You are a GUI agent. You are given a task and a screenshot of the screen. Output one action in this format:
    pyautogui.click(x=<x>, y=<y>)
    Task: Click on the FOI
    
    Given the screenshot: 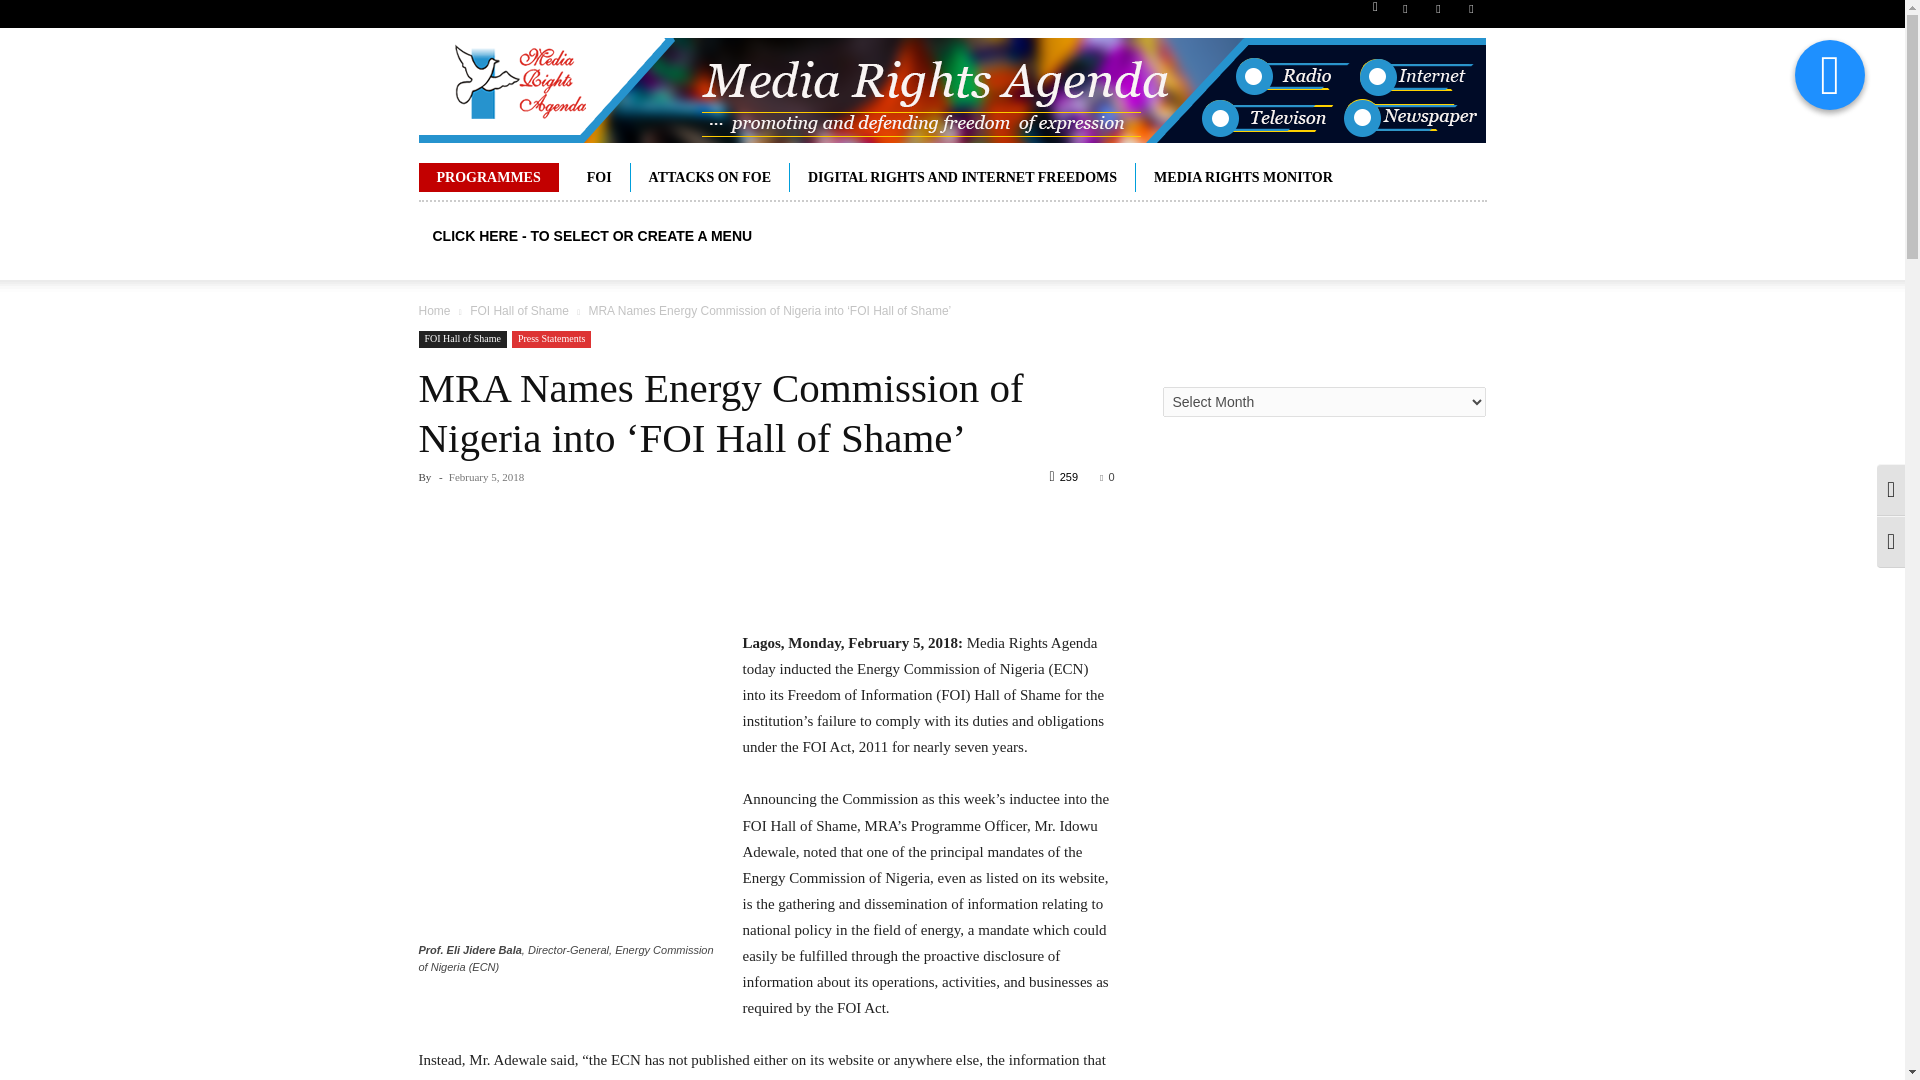 What is the action you would take?
    pyautogui.click(x=598, y=178)
    